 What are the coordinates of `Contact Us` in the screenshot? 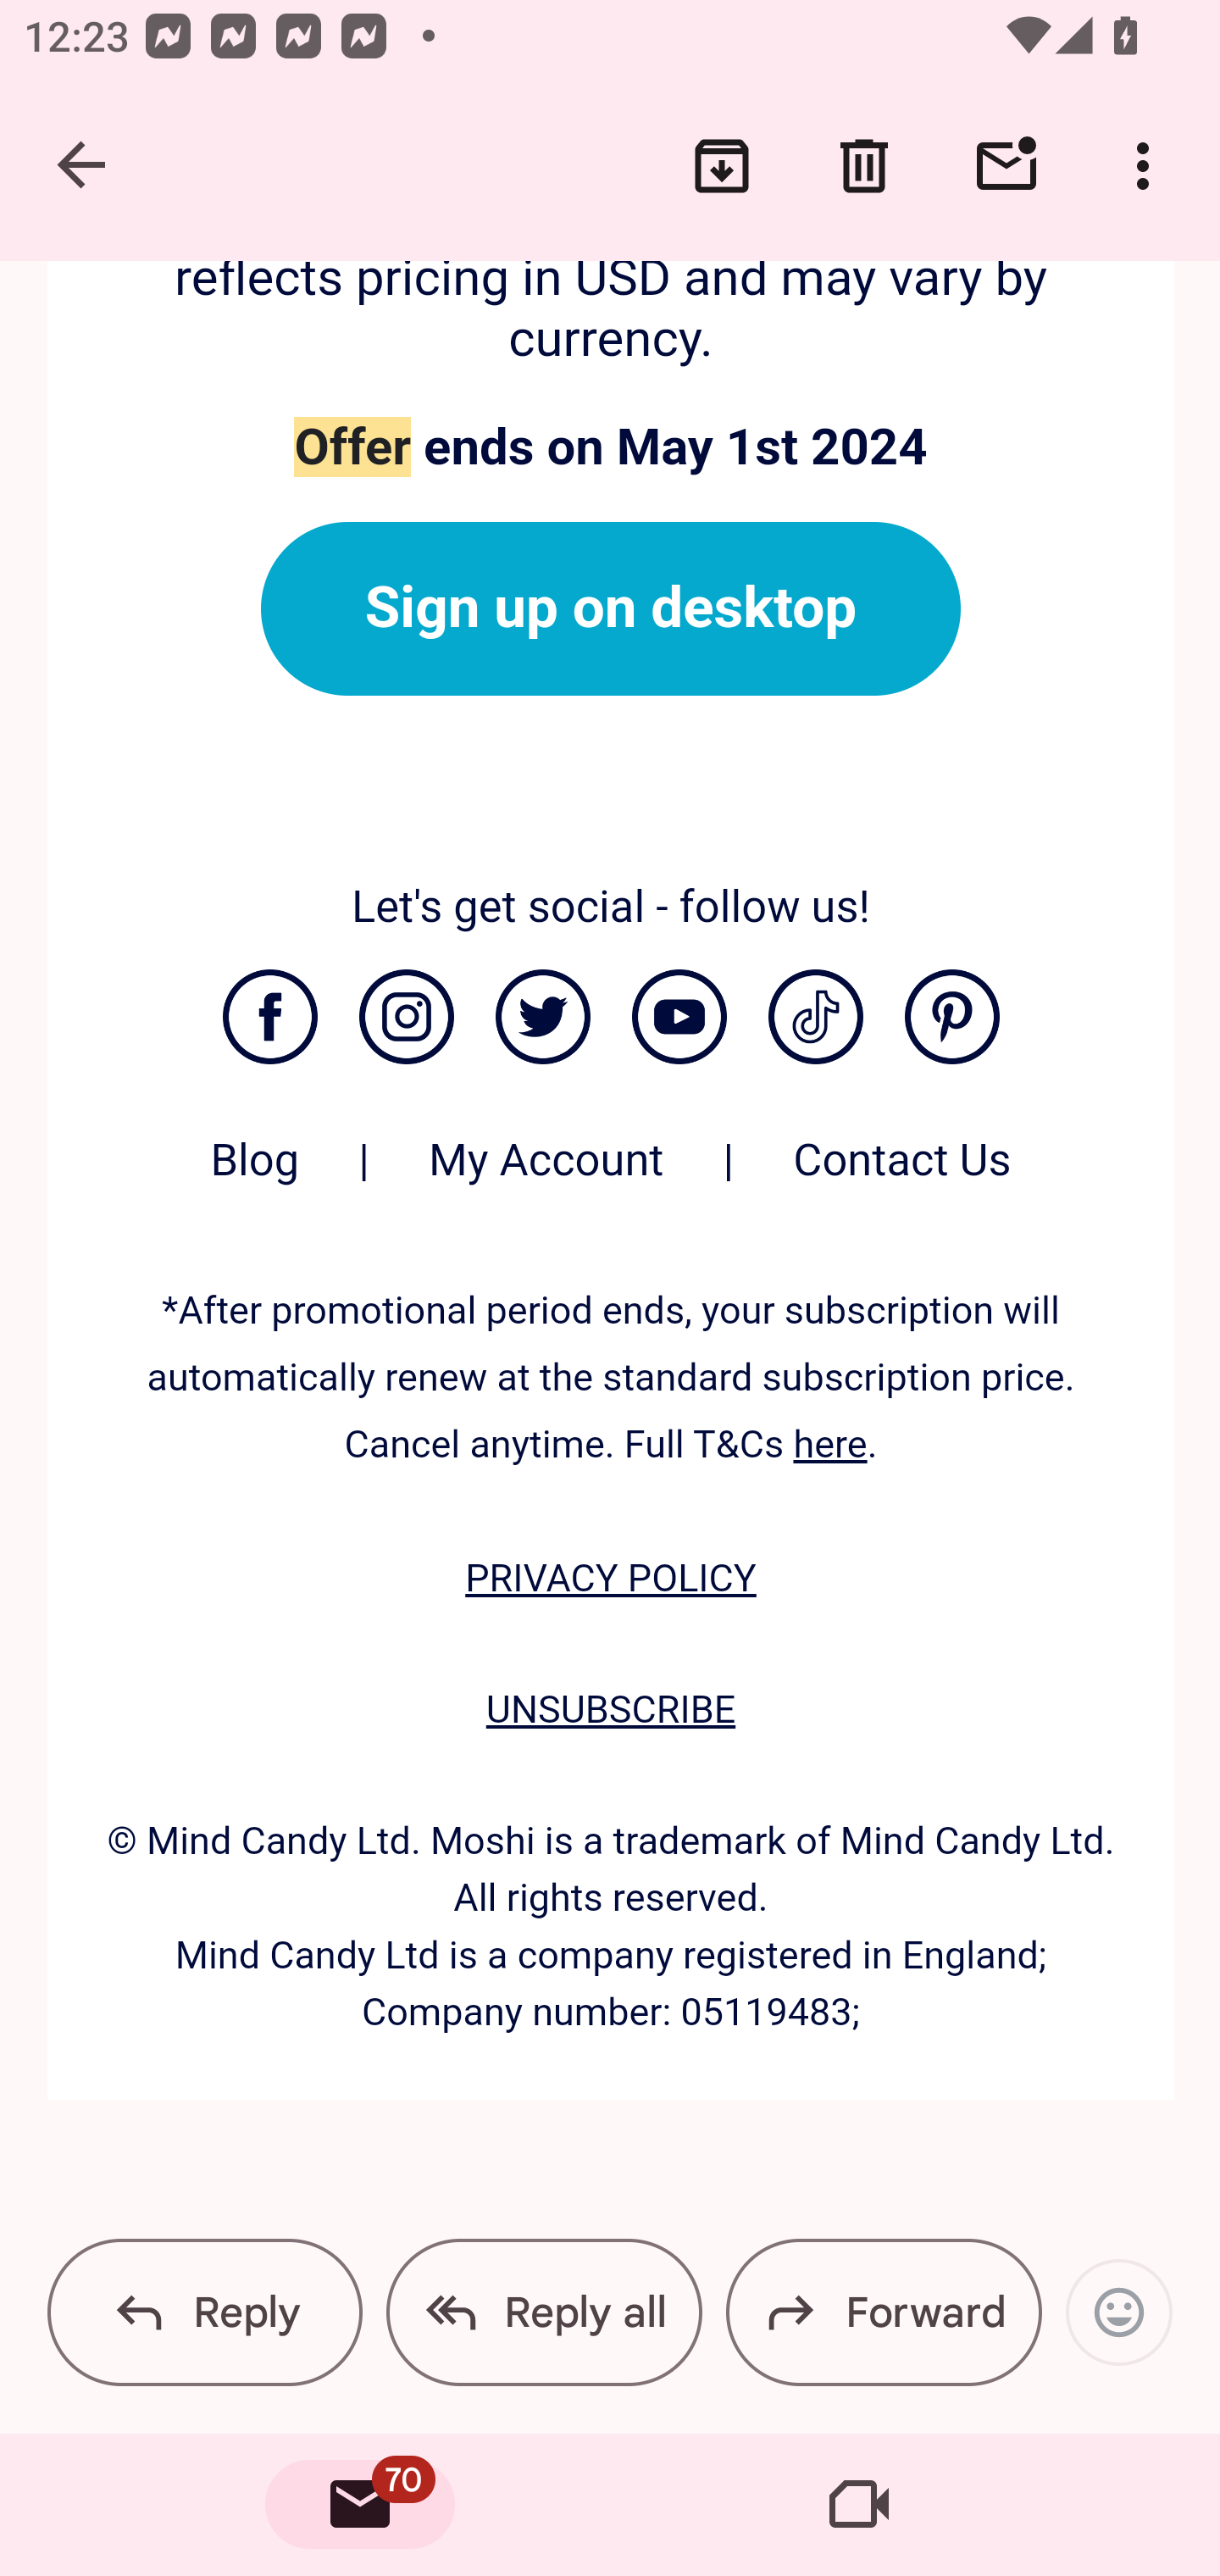 It's located at (903, 1176).